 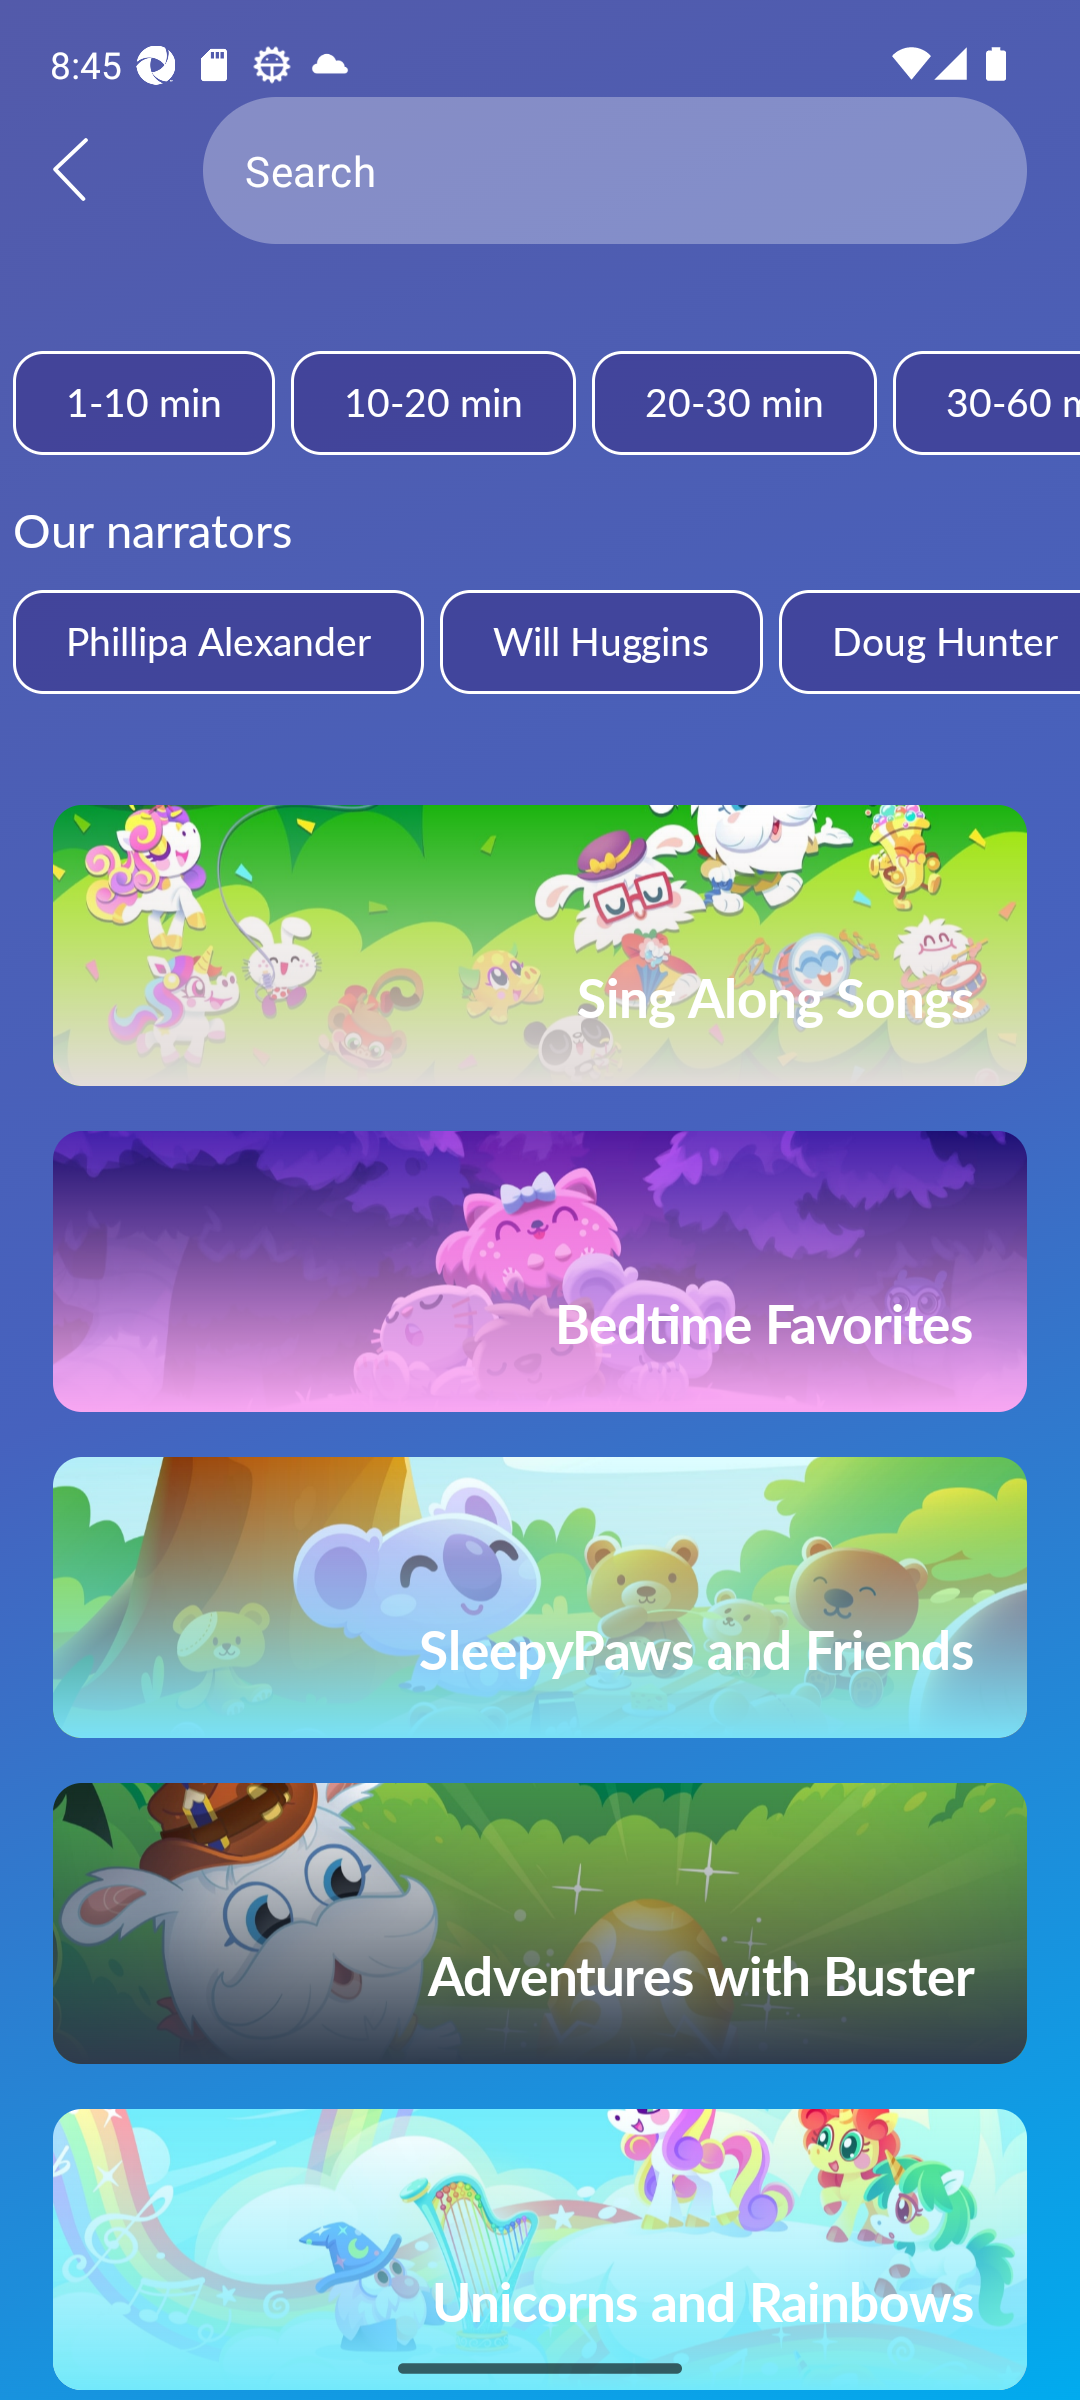 What do you see at coordinates (615, 170) in the screenshot?
I see `Search` at bounding box center [615, 170].